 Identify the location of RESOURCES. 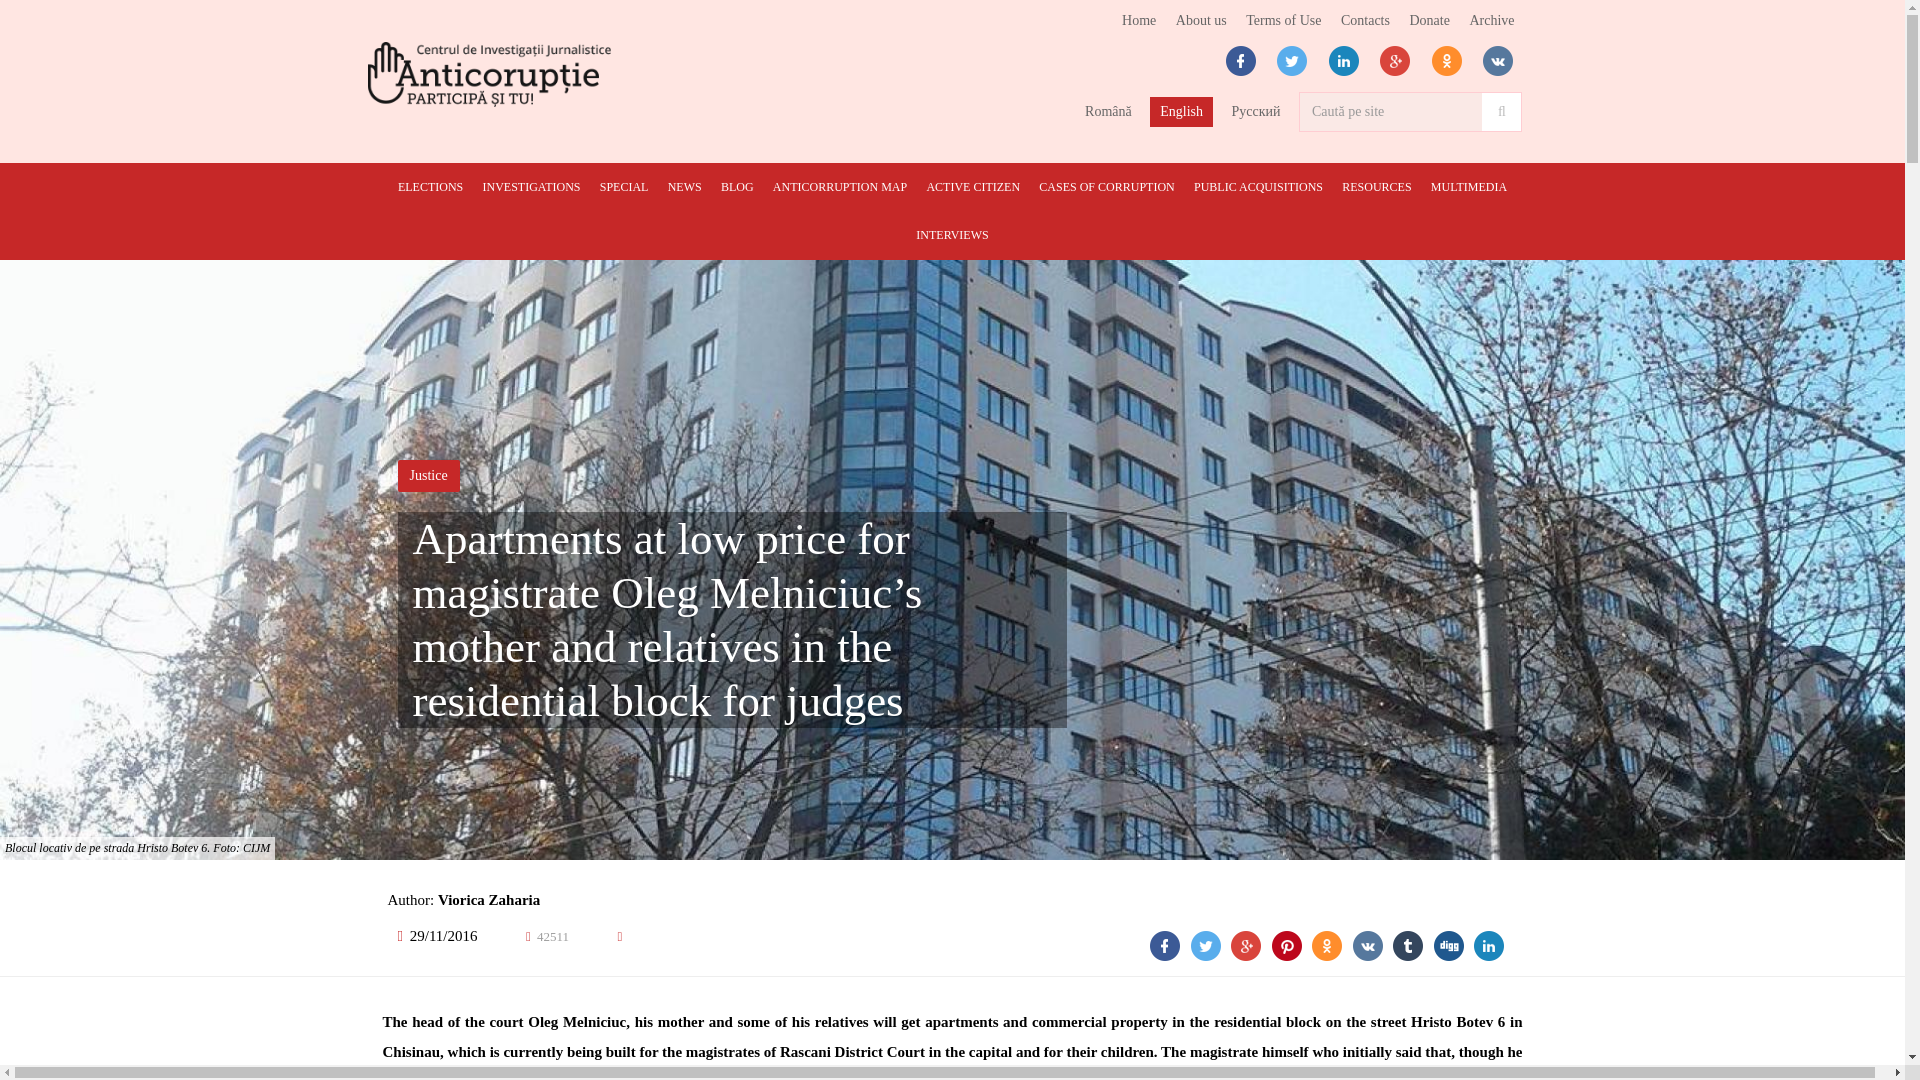
(1376, 186).